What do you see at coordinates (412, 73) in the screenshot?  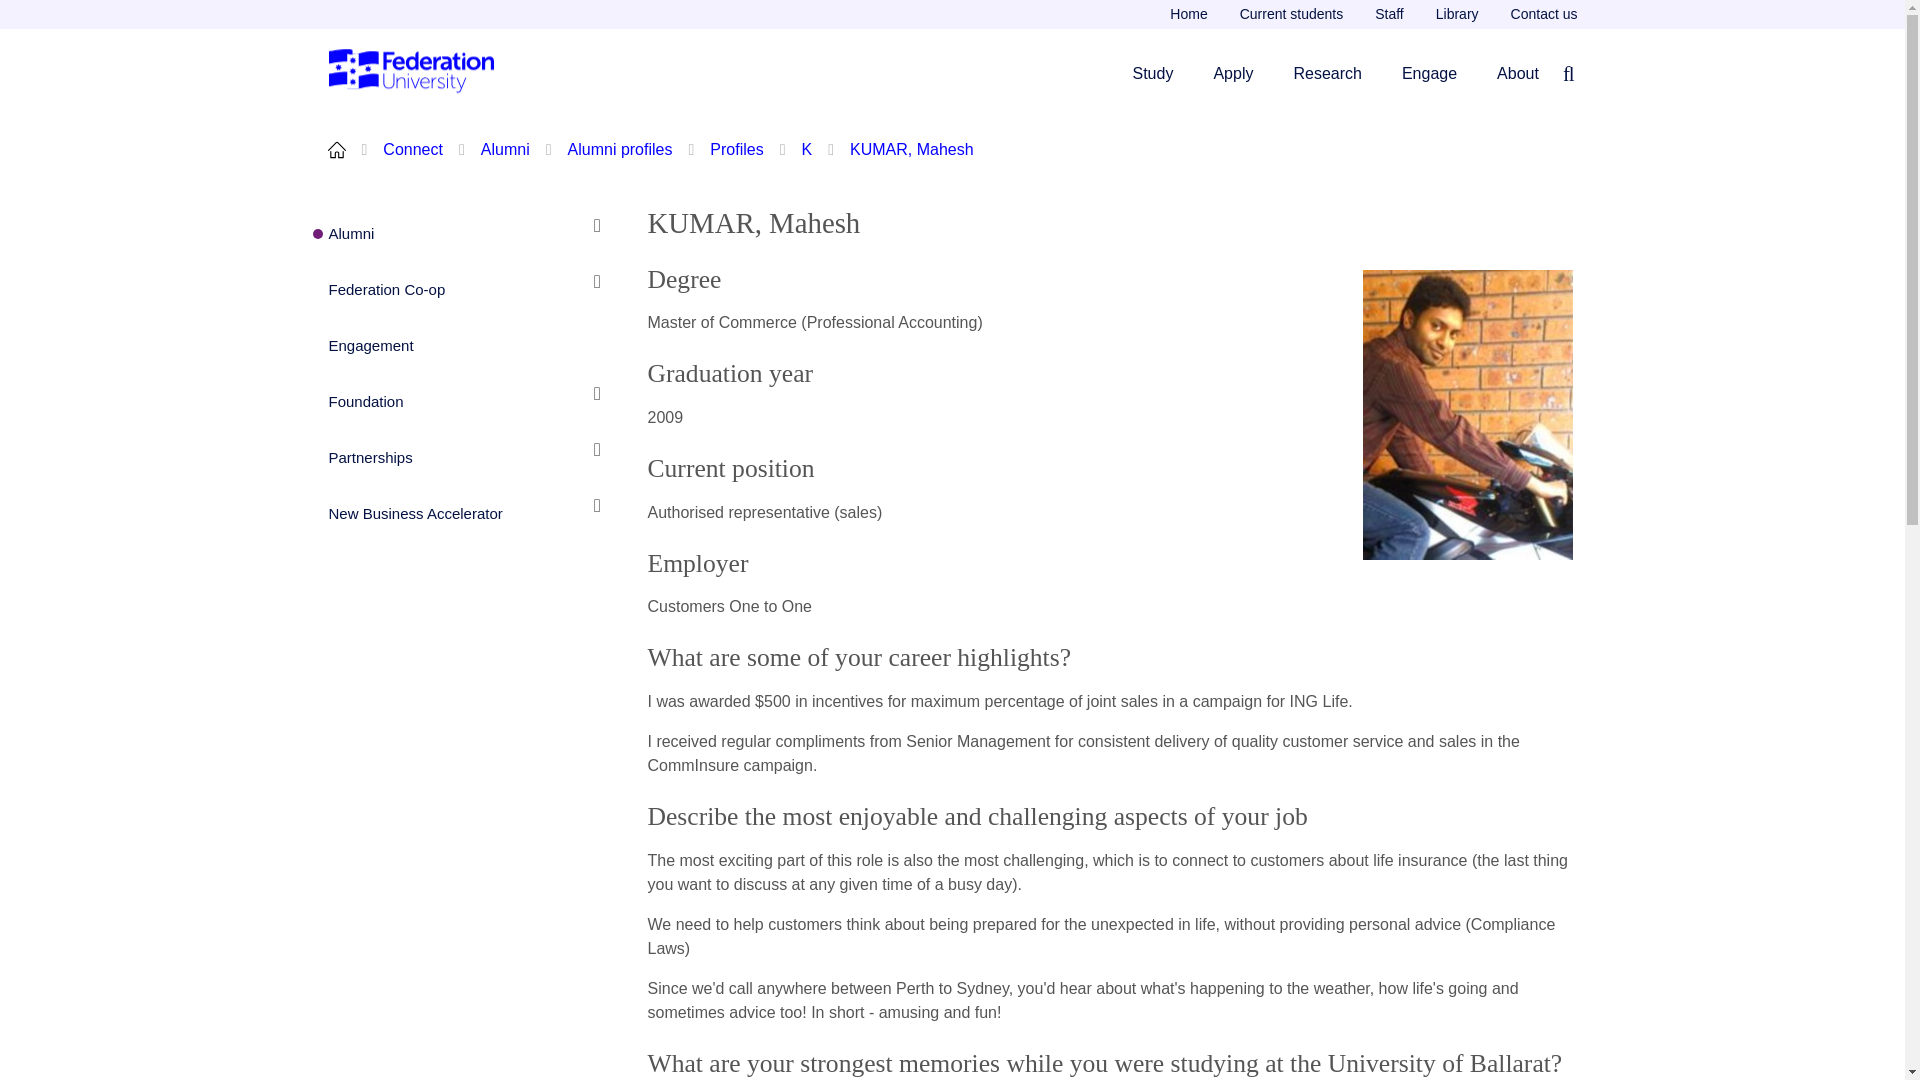 I see `Federation University Australia` at bounding box center [412, 73].